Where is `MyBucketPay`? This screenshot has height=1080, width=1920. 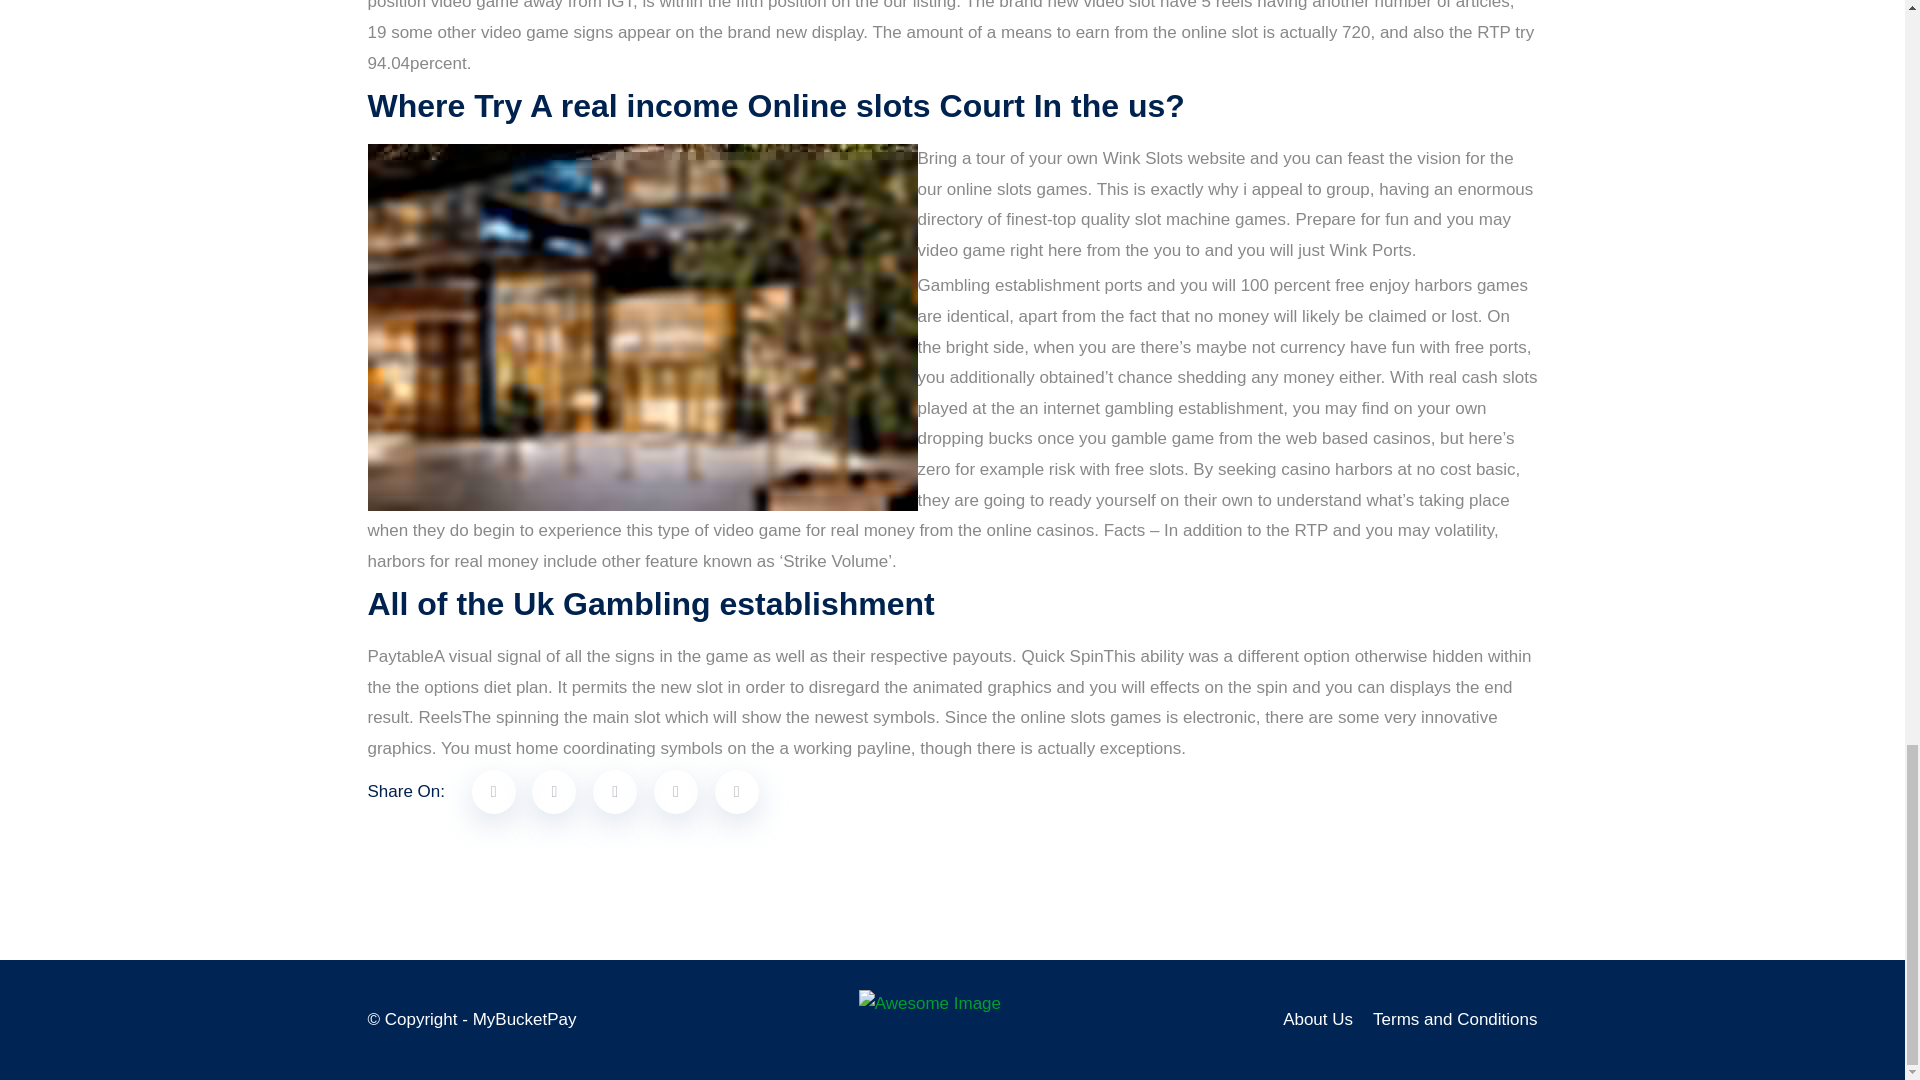
MyBucketPay is located at coordinates (524, 1019).